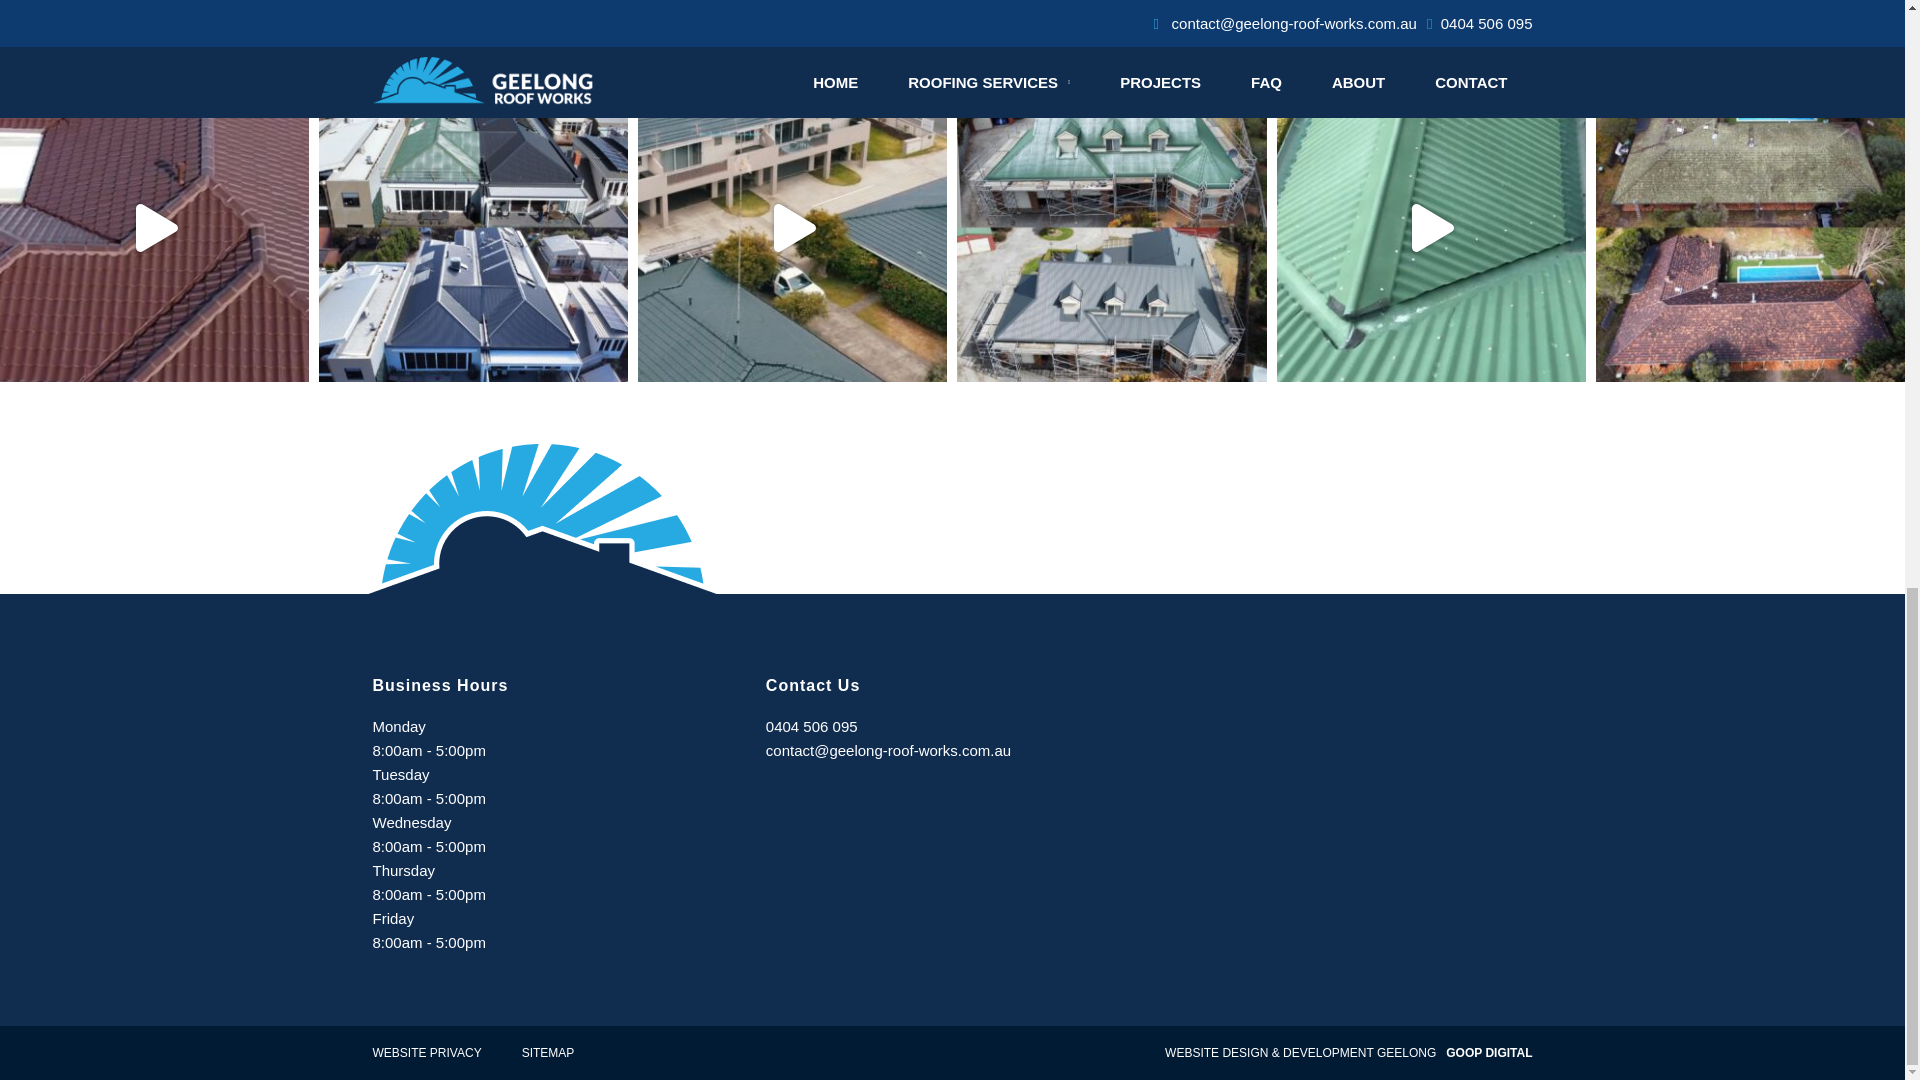 The image size is (1920, 1080). I want to click on Follow Us, so click(952, 25).